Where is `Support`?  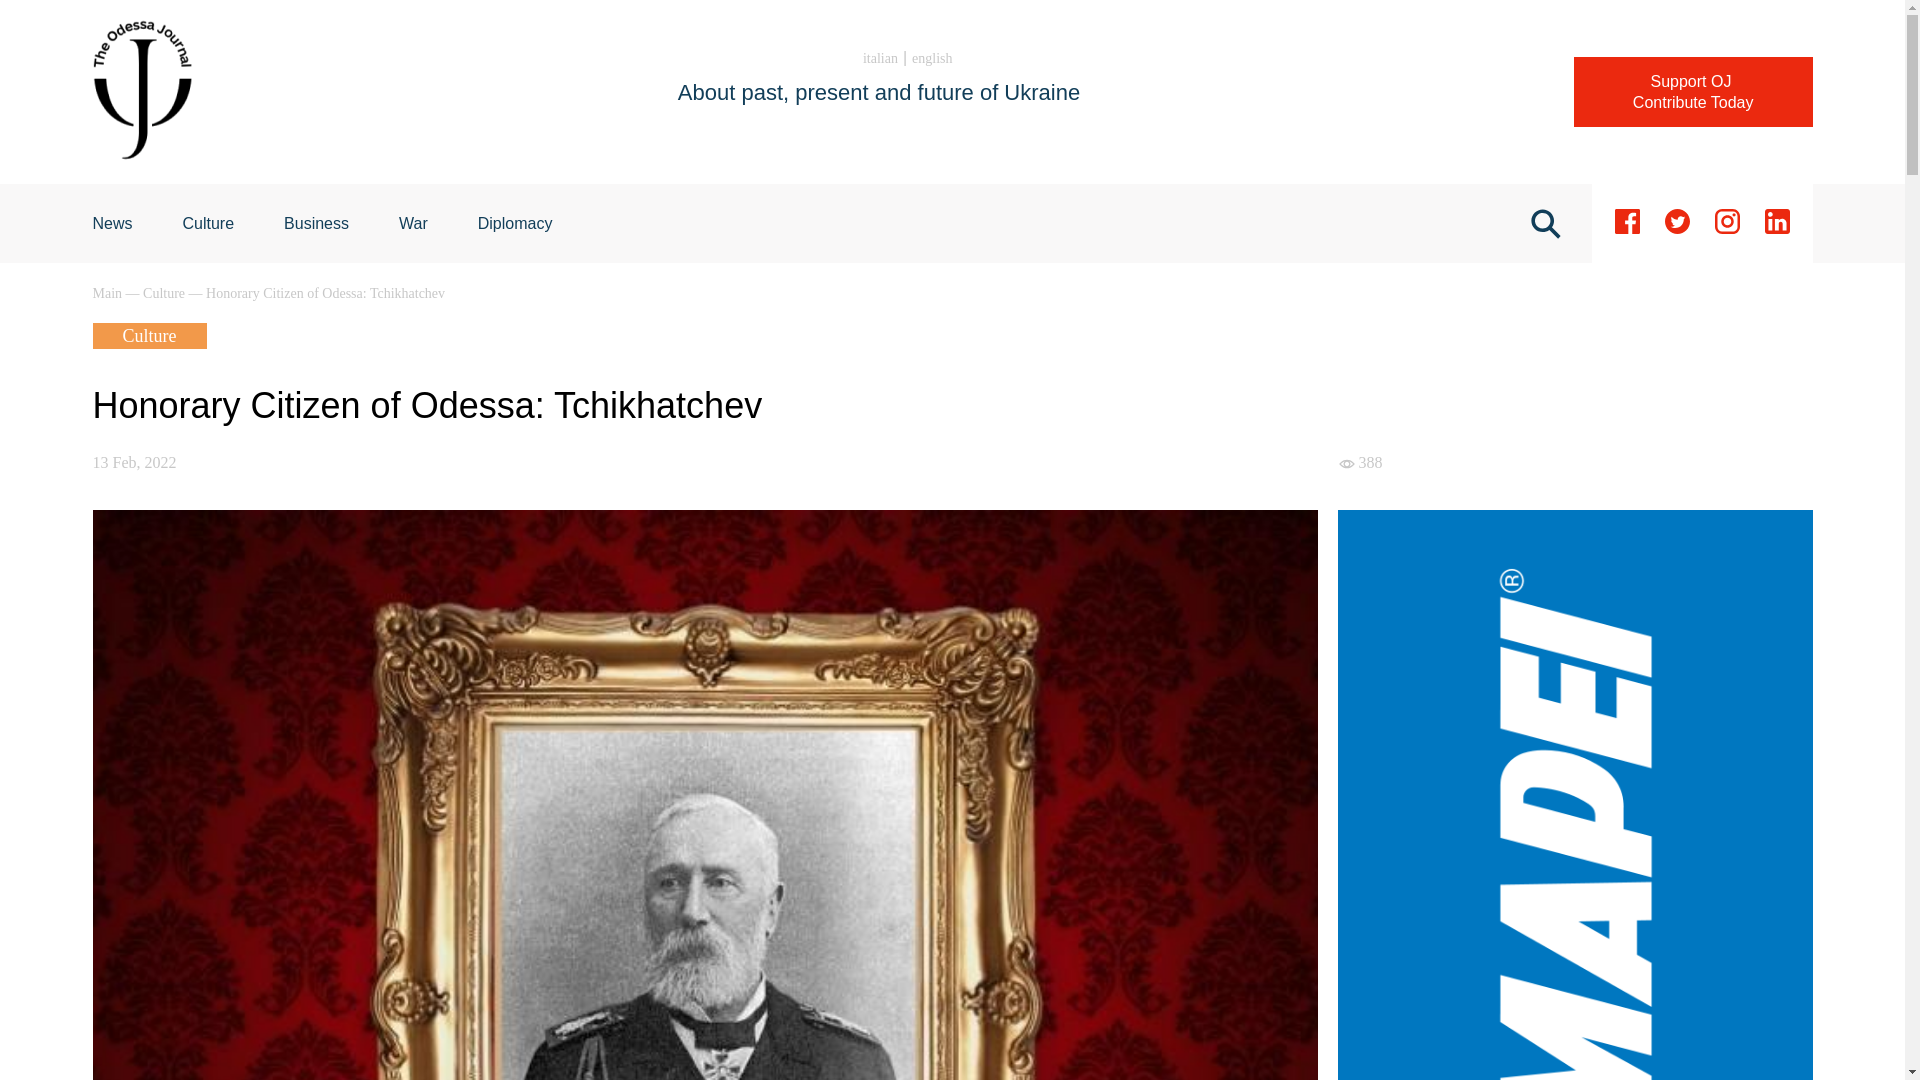
Support is located at coordinates (1693, 92).